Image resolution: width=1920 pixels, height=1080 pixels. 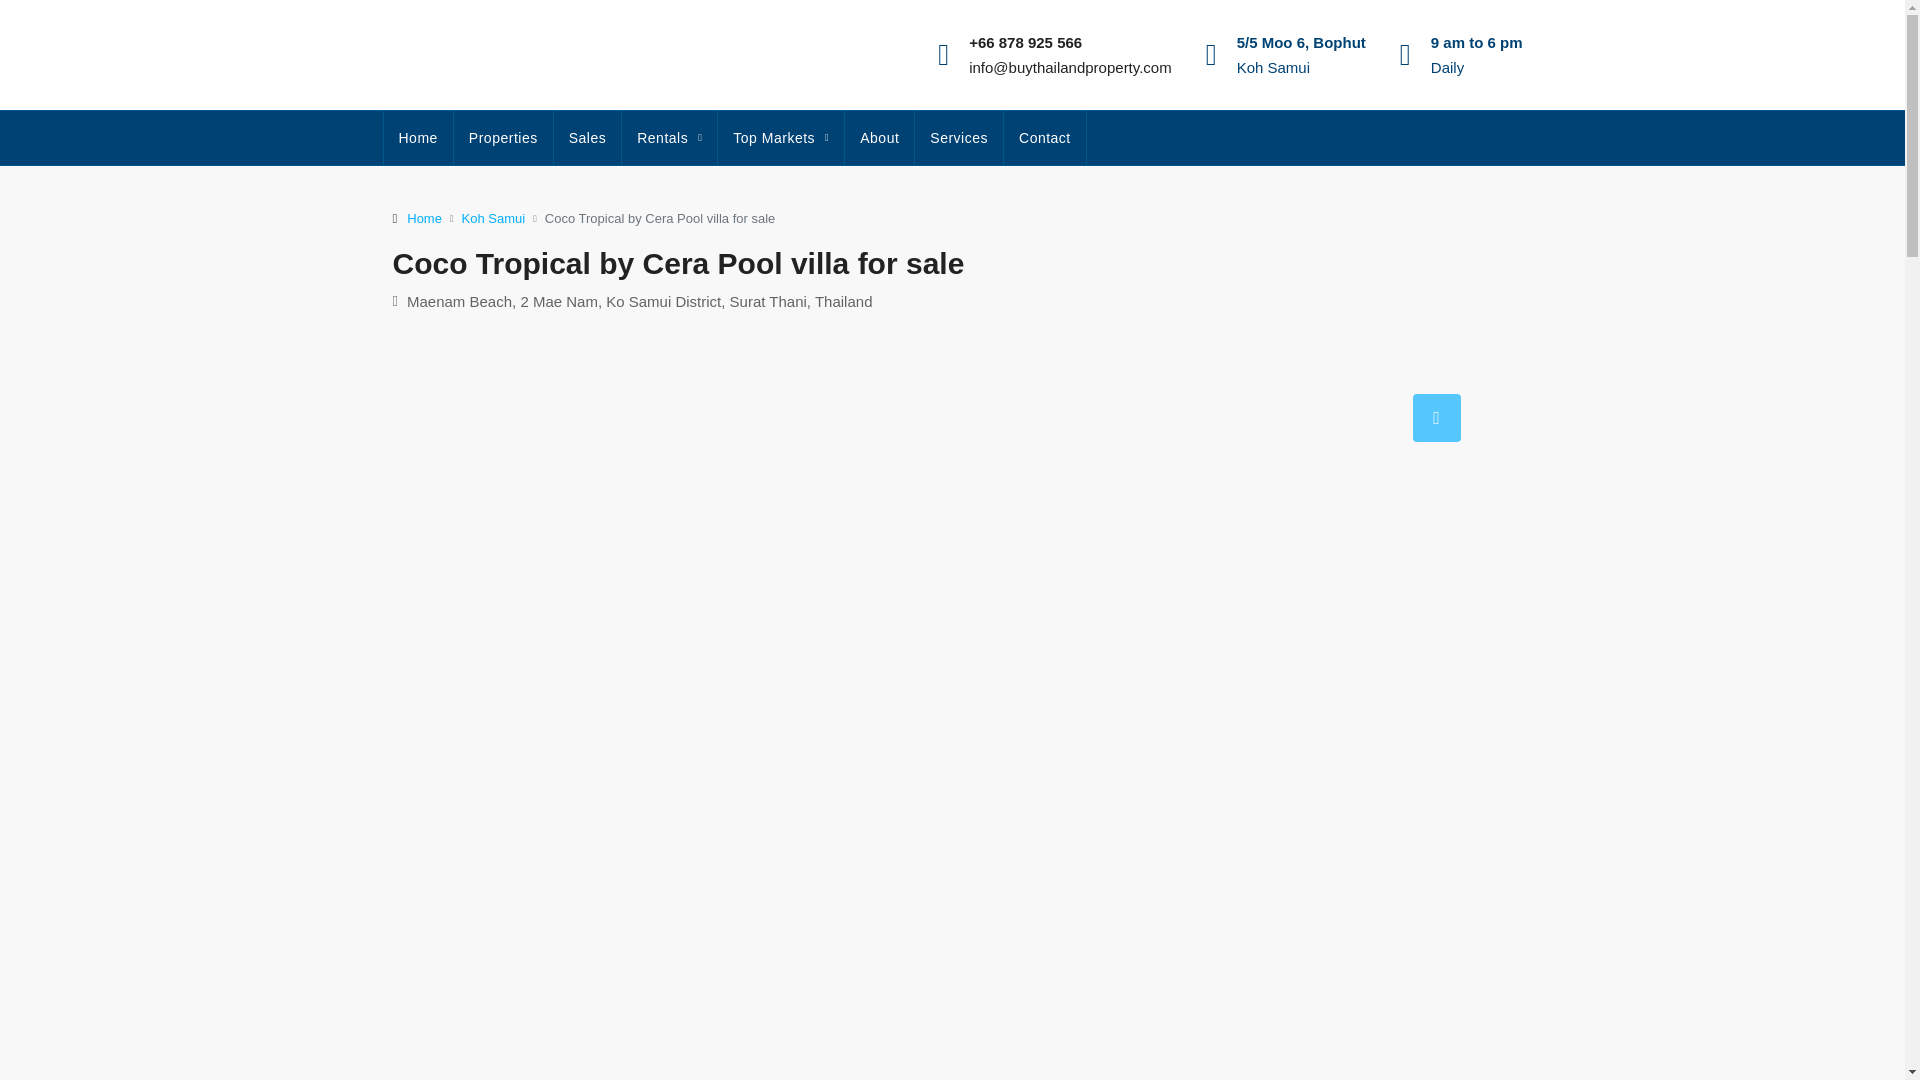 I want to click on Houses For Sale and Rental  Thailand, so click(x=418, y=138).